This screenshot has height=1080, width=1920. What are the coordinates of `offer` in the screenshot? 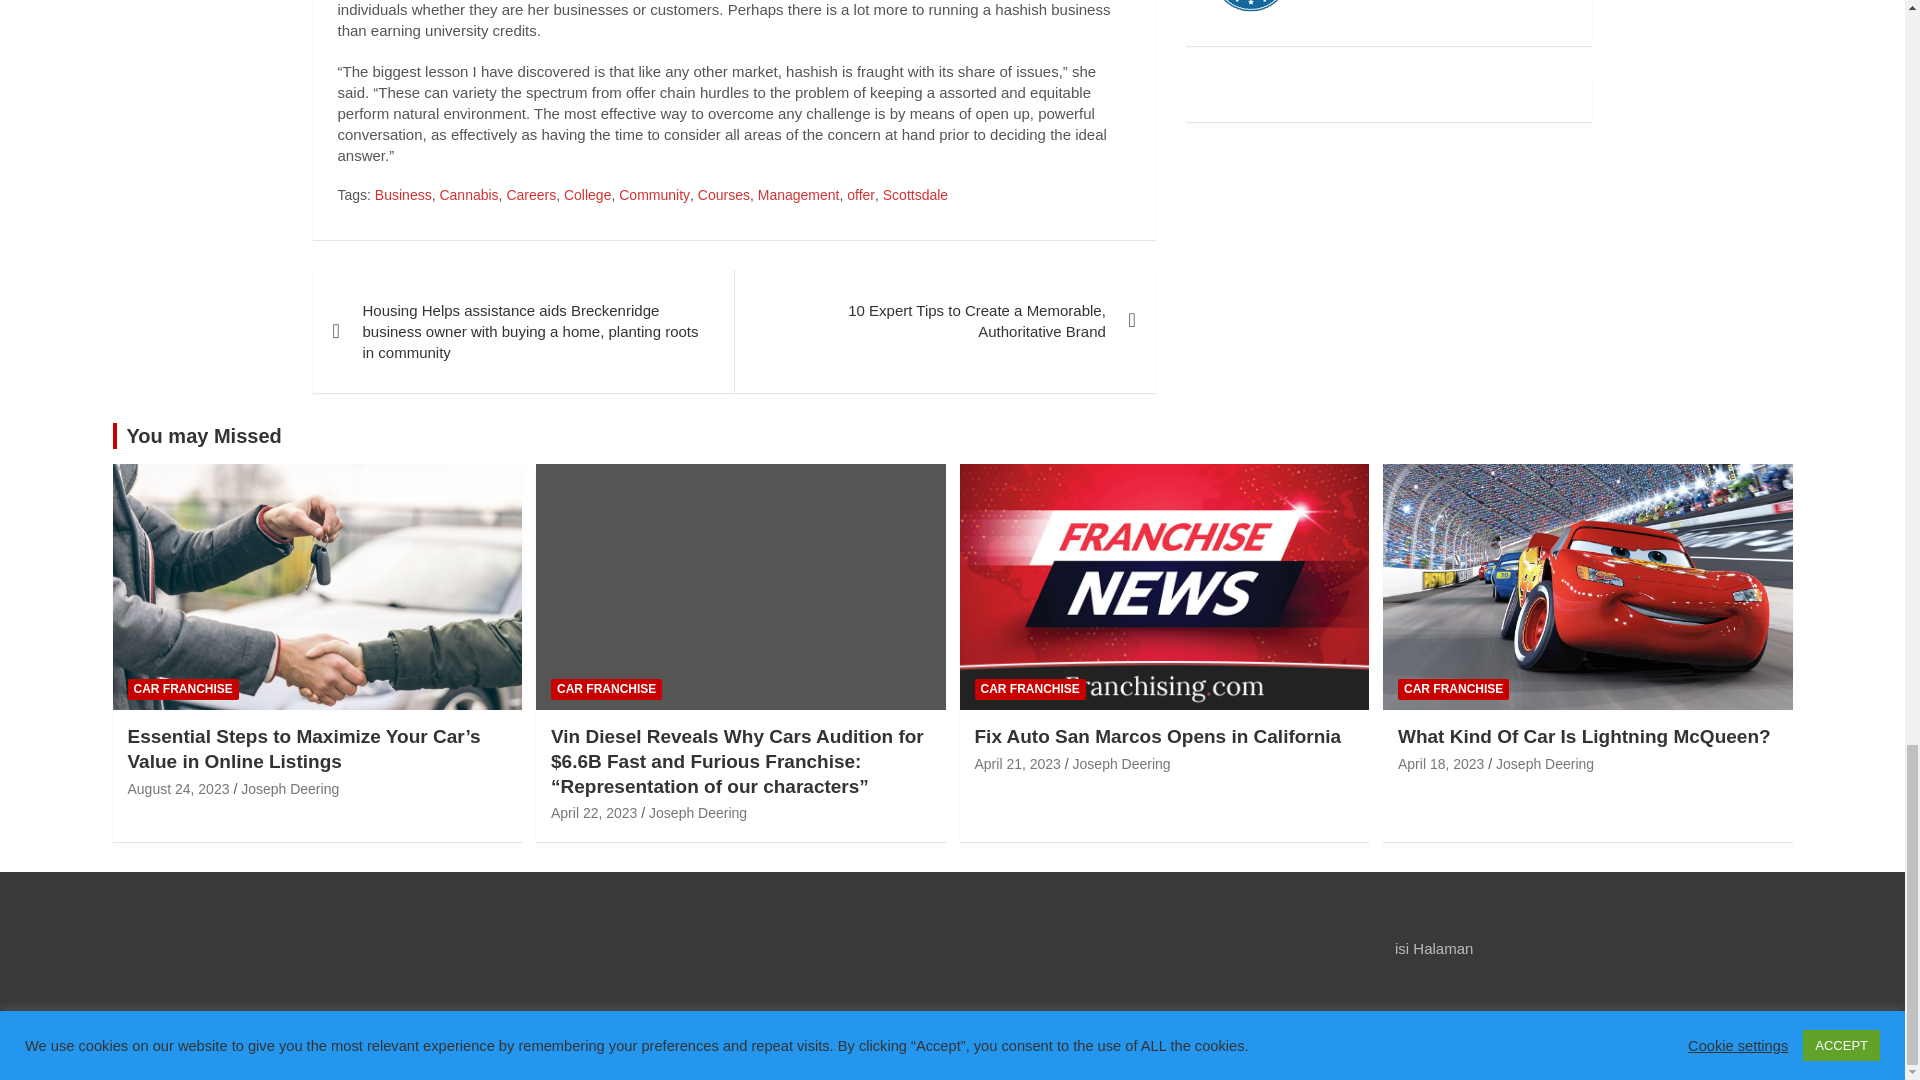 It's located at (860, 196).